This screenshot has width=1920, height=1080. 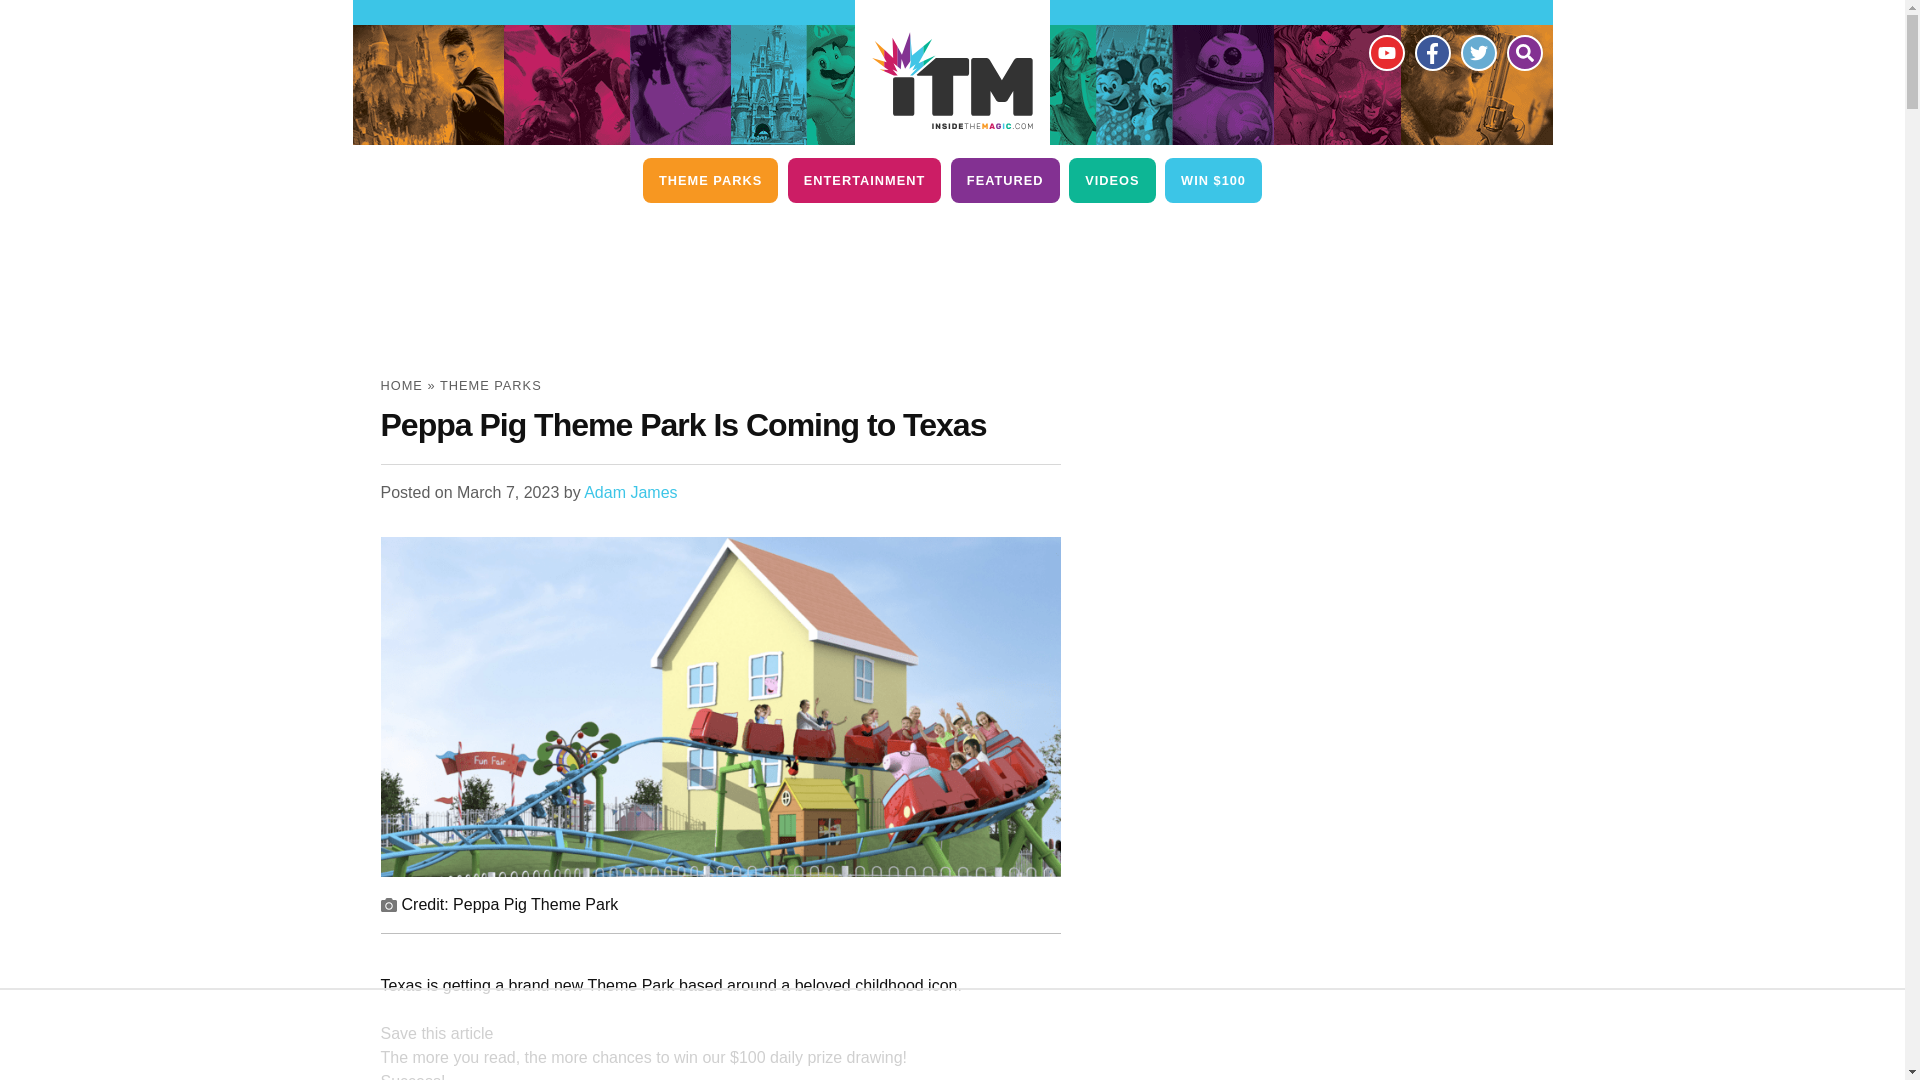 I want to click on YouTube, so click(x=1385, y=52).